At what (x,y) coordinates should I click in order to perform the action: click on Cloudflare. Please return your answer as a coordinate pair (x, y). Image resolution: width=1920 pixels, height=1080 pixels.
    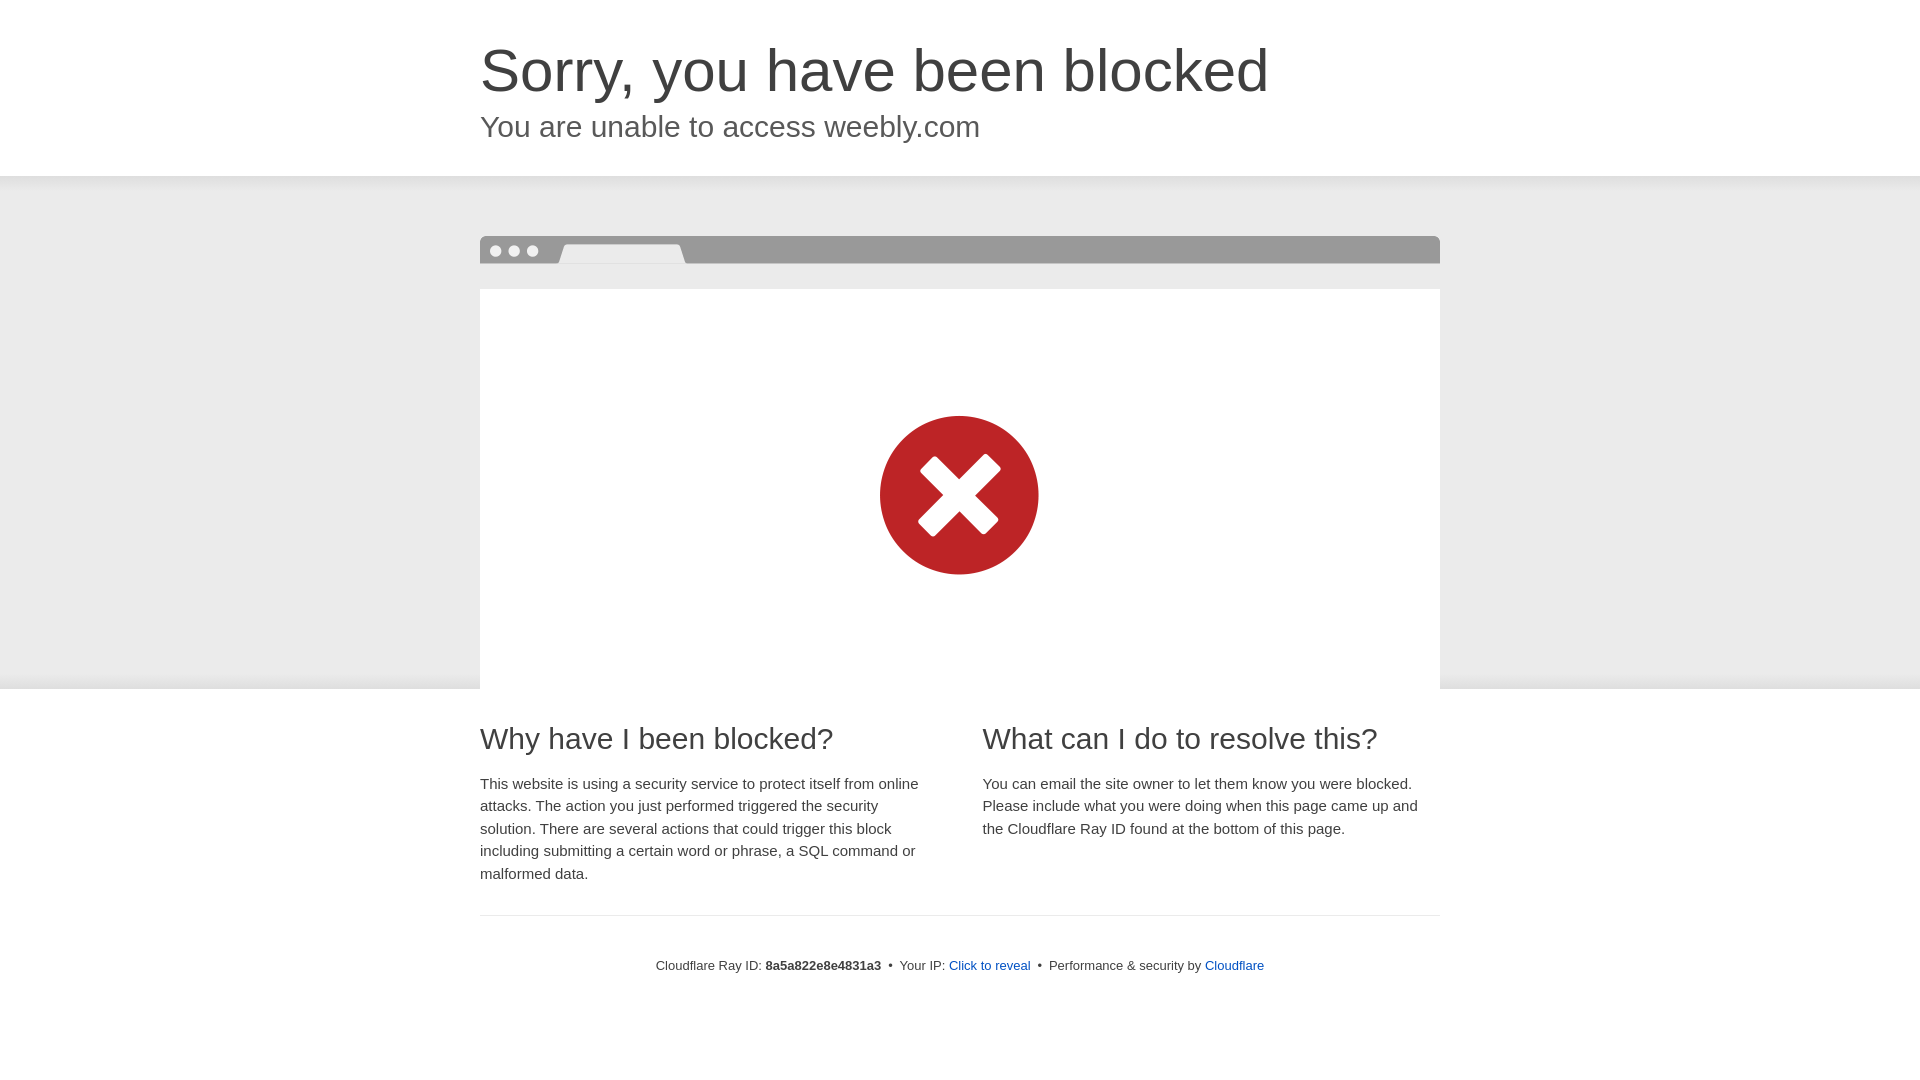
    Looking at the image, I should click on (1234, 965).